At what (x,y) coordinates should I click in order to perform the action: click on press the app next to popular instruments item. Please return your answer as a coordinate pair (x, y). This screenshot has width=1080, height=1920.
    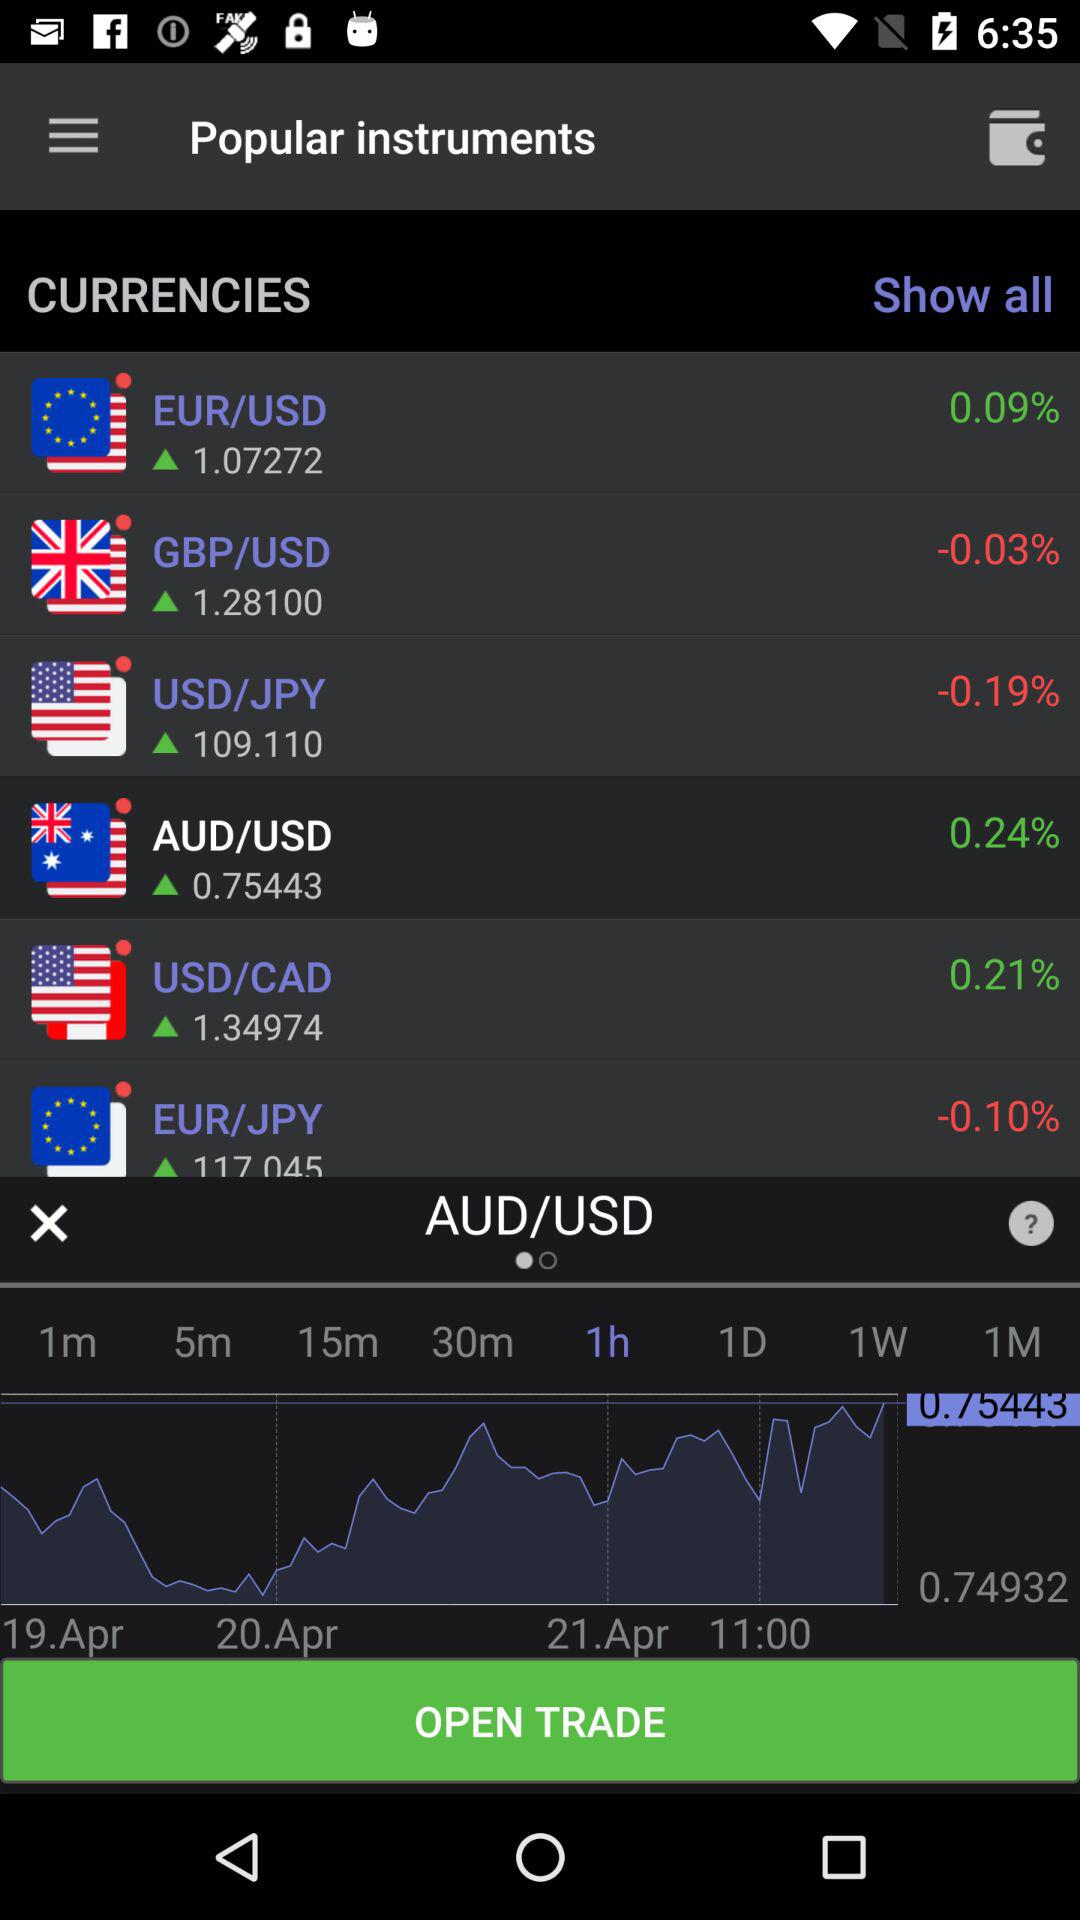
    Looking at the image, I should click on (1016, 136).